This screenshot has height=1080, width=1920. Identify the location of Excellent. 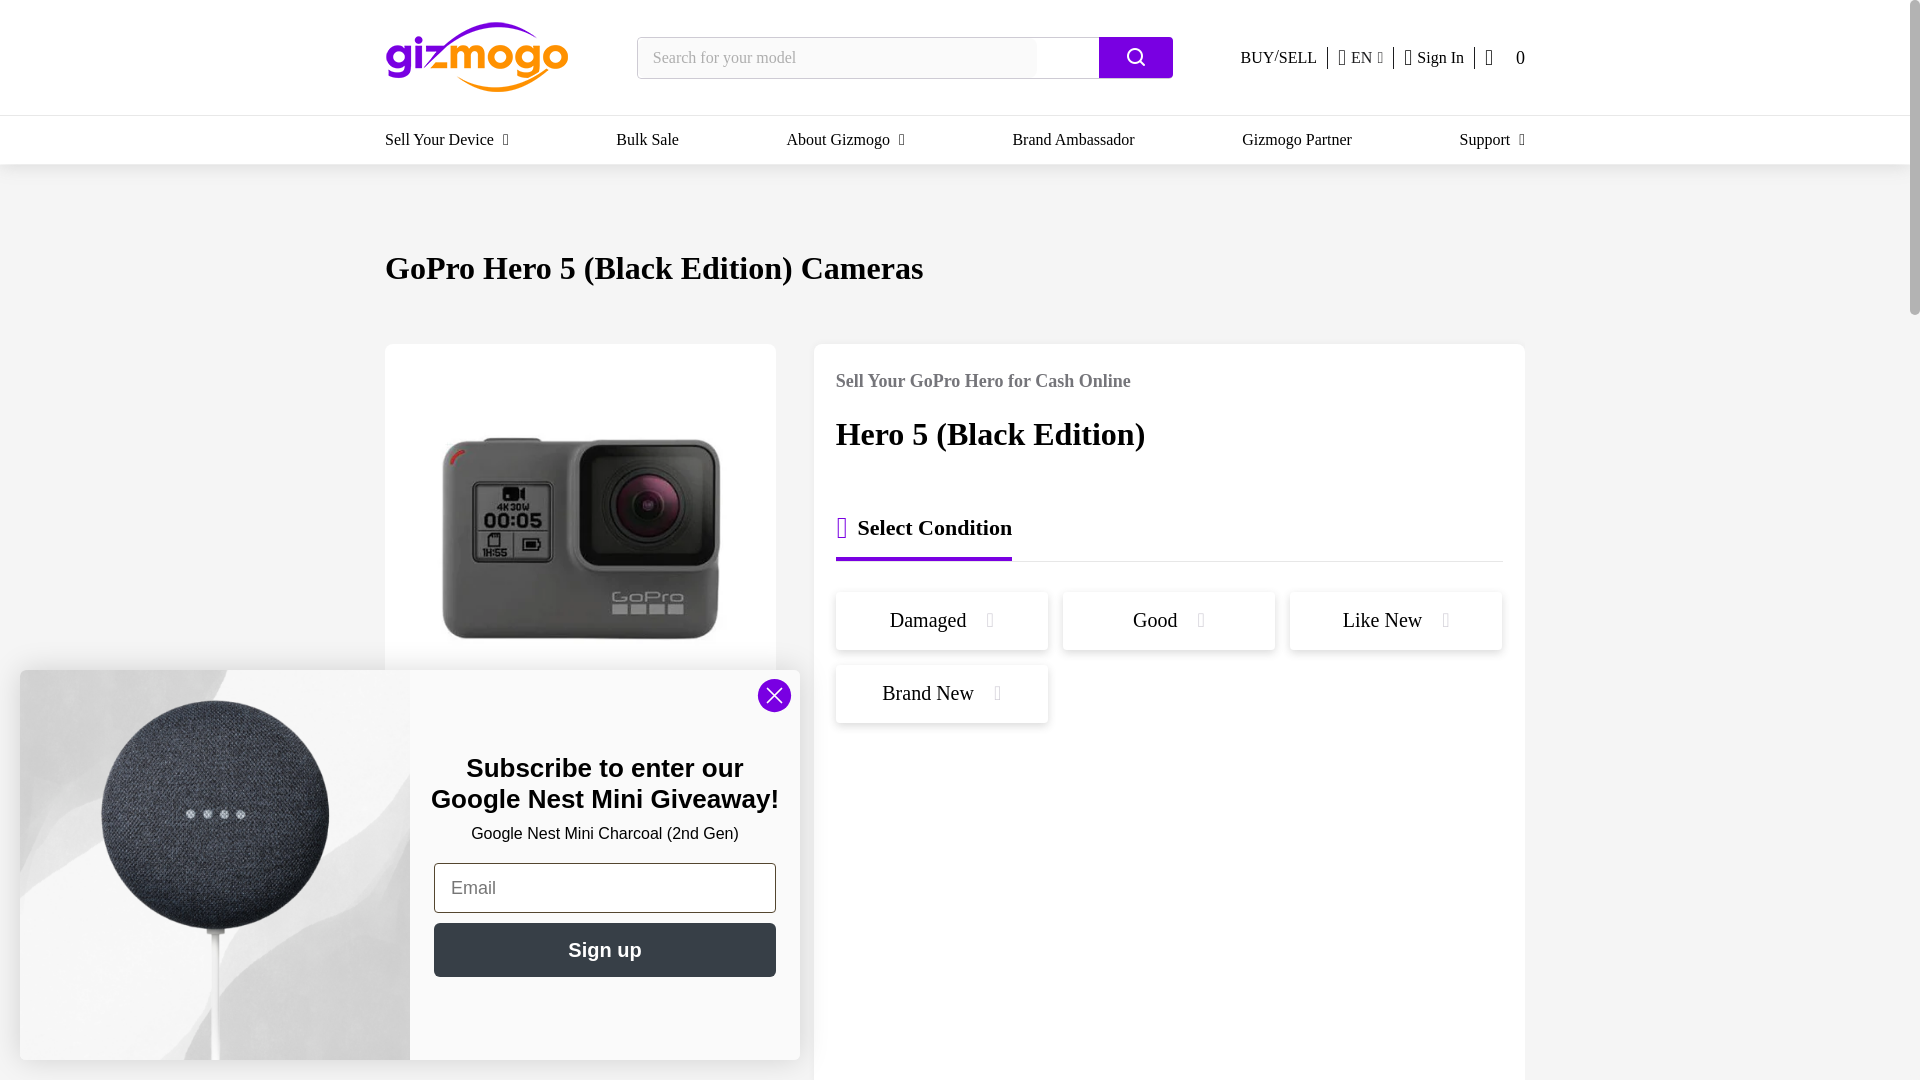
(580, 772).